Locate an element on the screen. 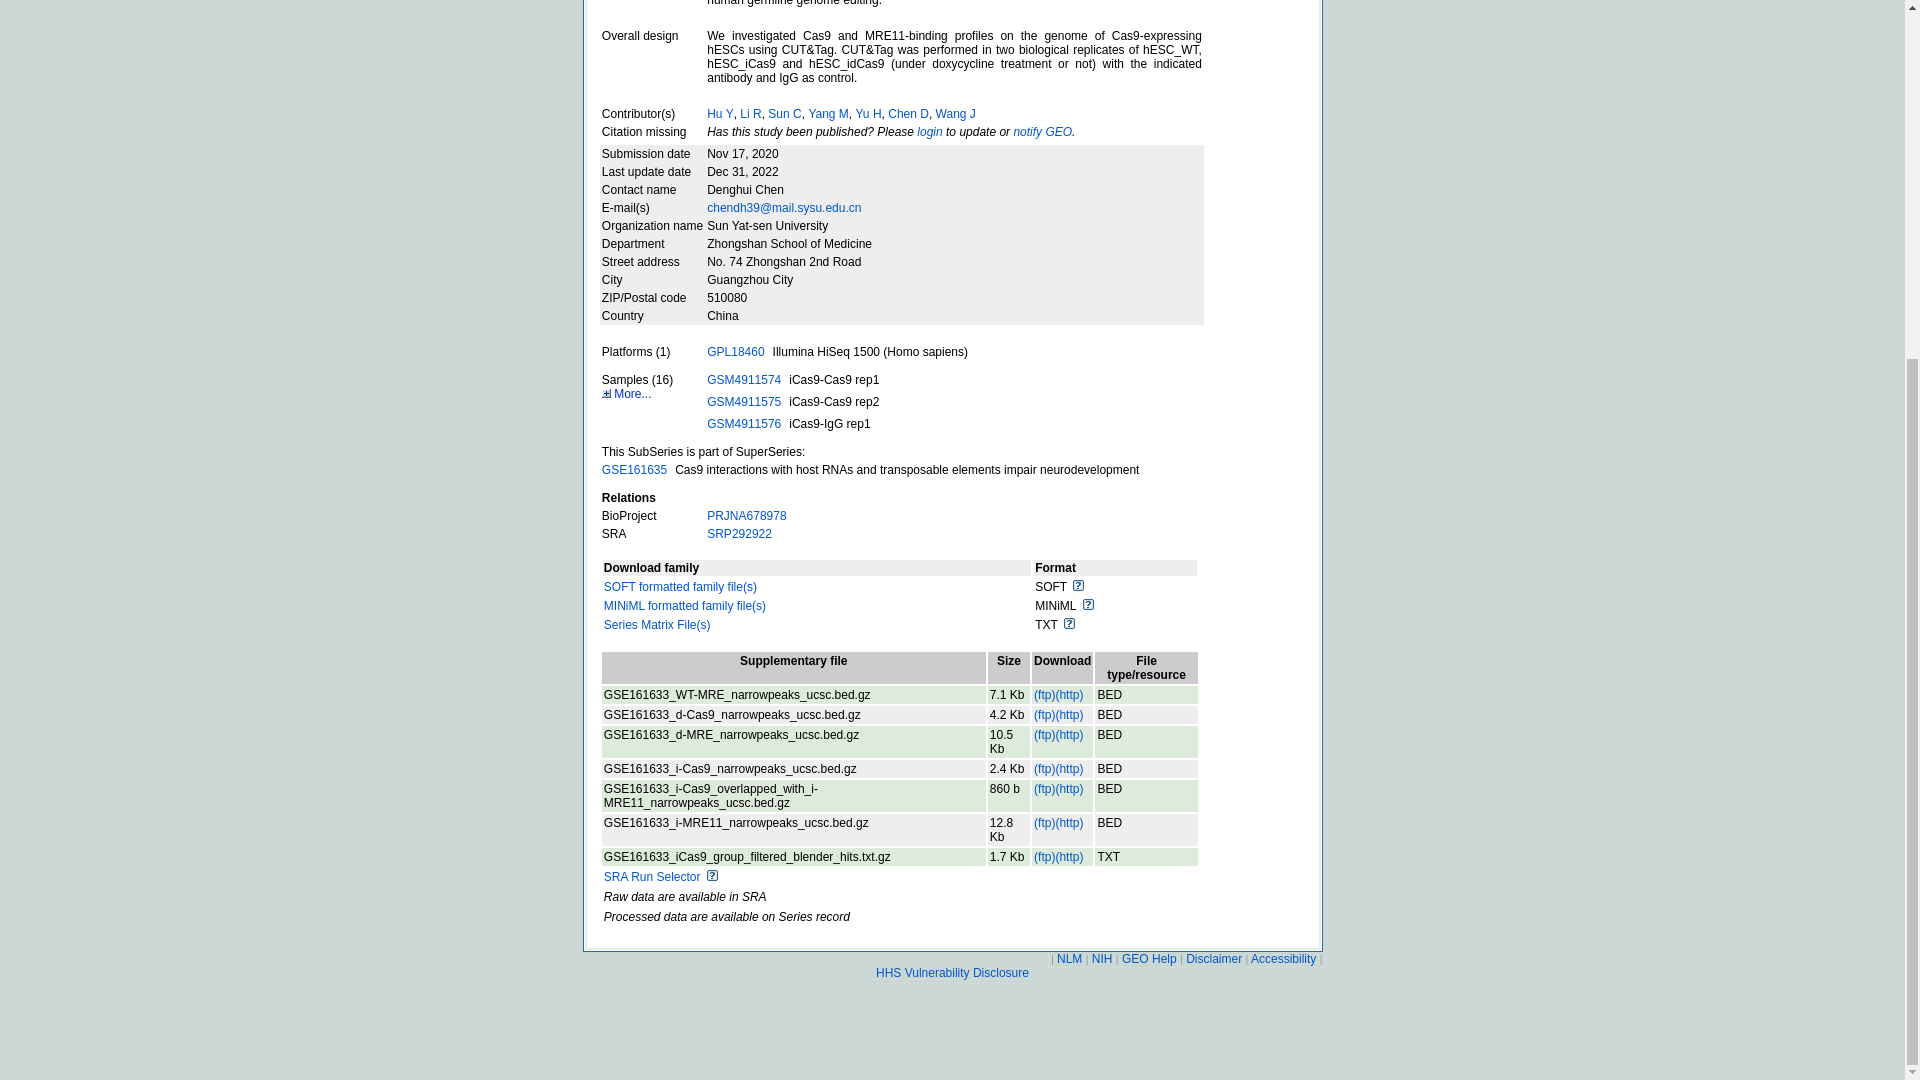 The height and width of the screenshot is (1080, 1920). notify GEO is located at coordinates (1042, 132).